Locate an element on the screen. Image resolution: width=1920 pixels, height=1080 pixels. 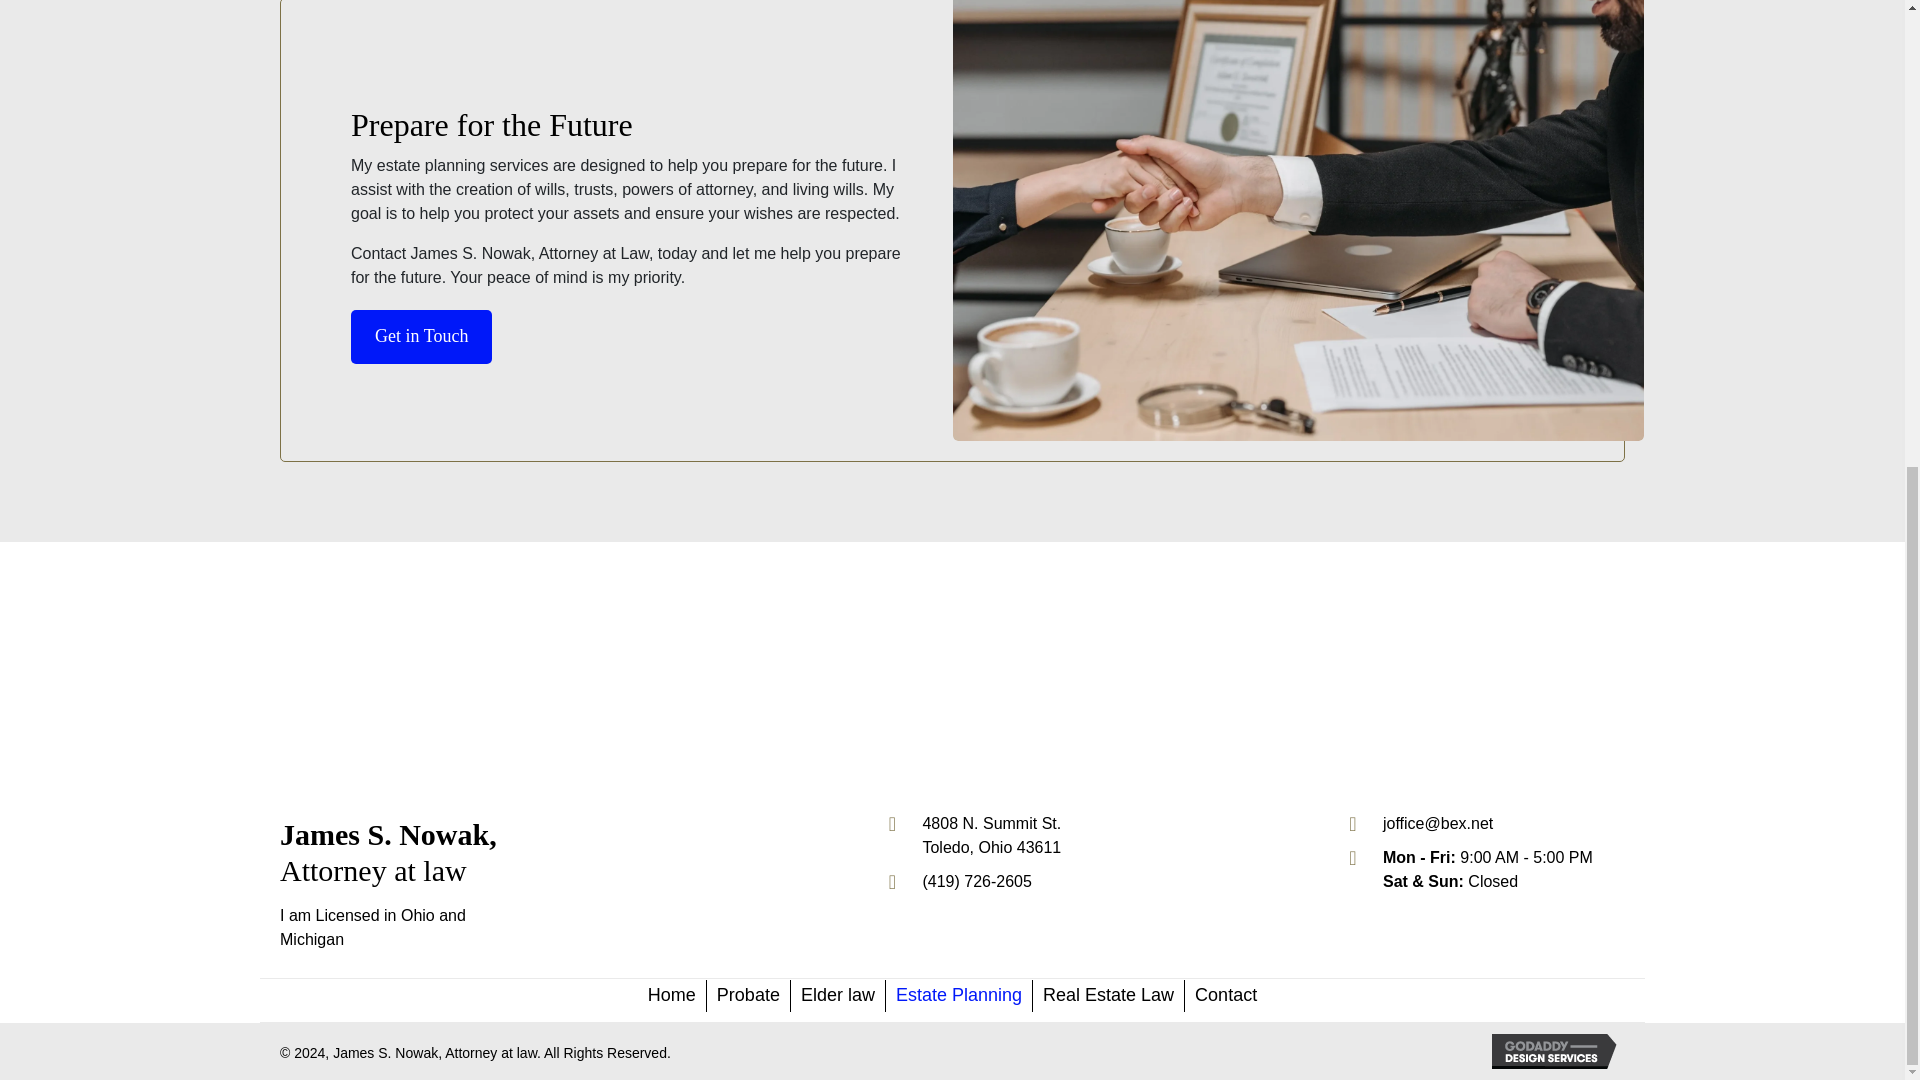
Estate Planning is located at coordinates (958, 995).